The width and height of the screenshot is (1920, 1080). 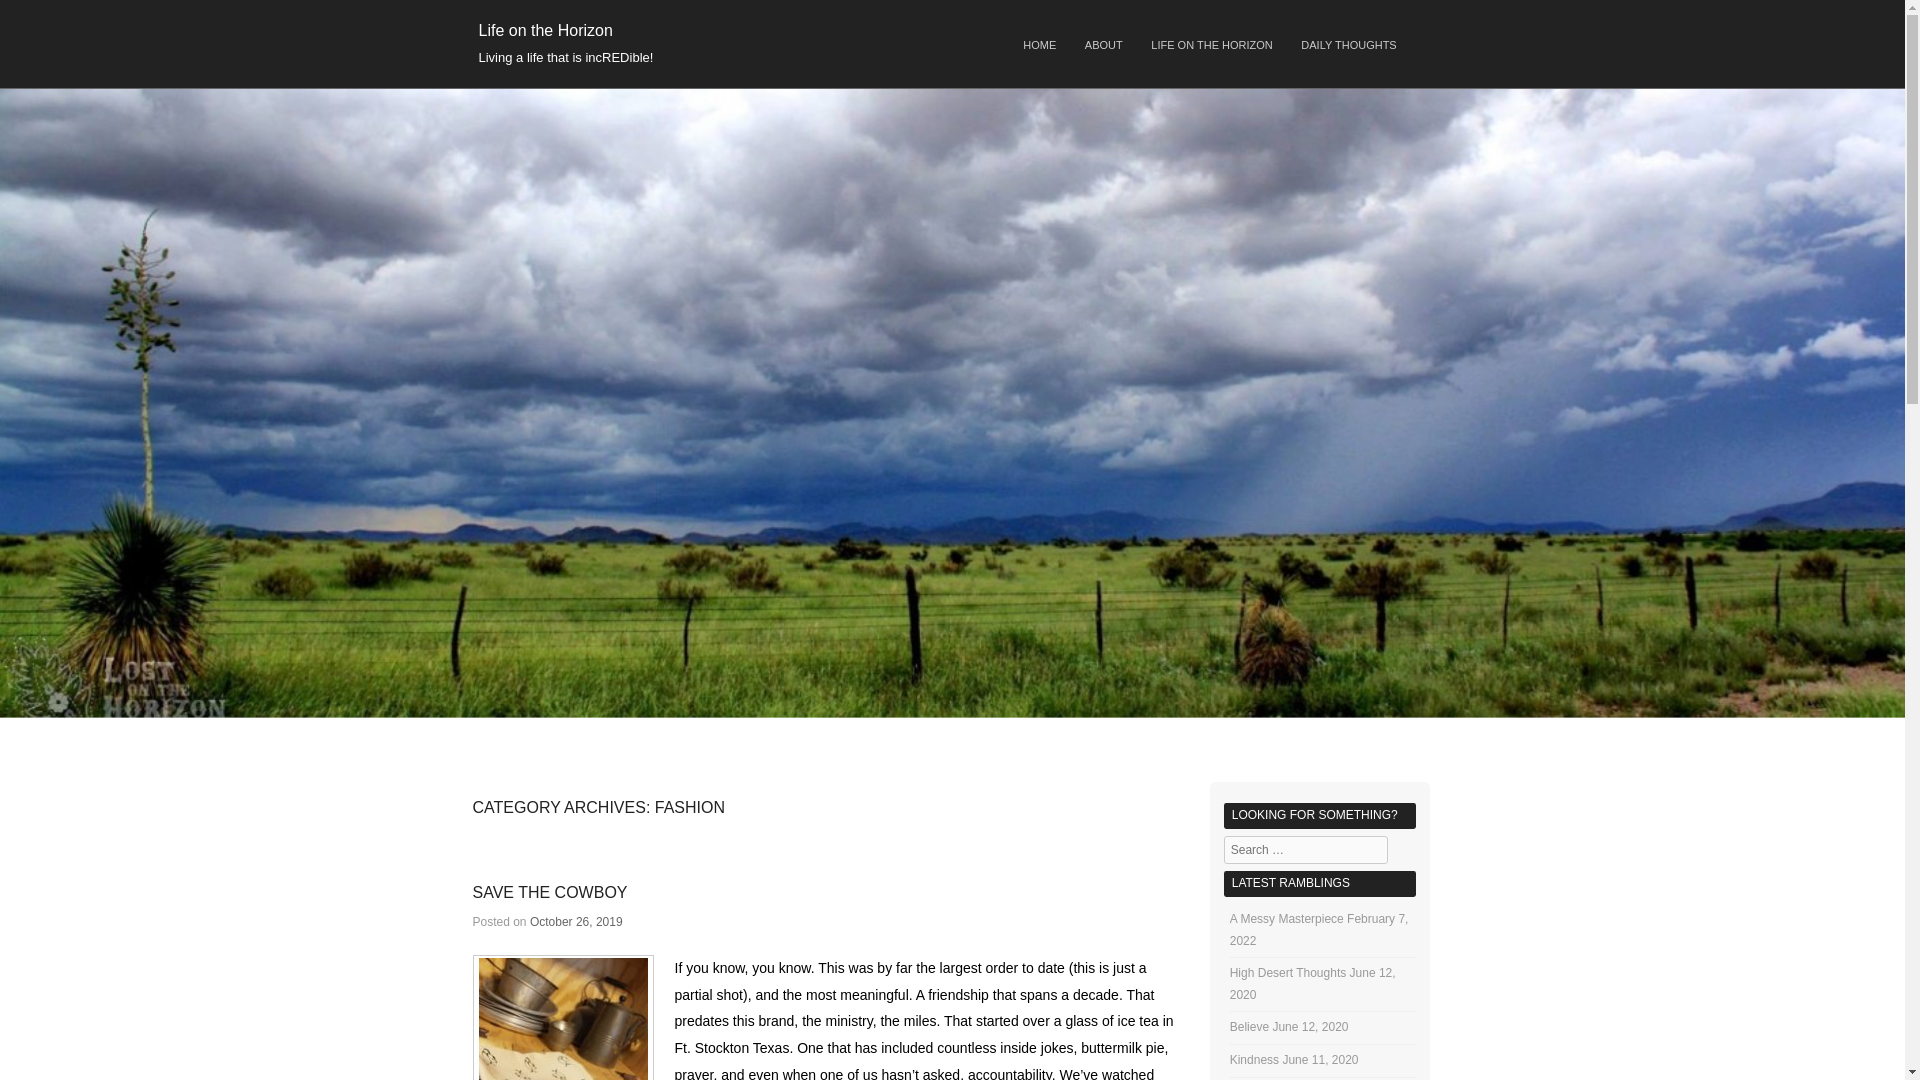 I want to click on October 26, 2019, so click(x=576, y=921).